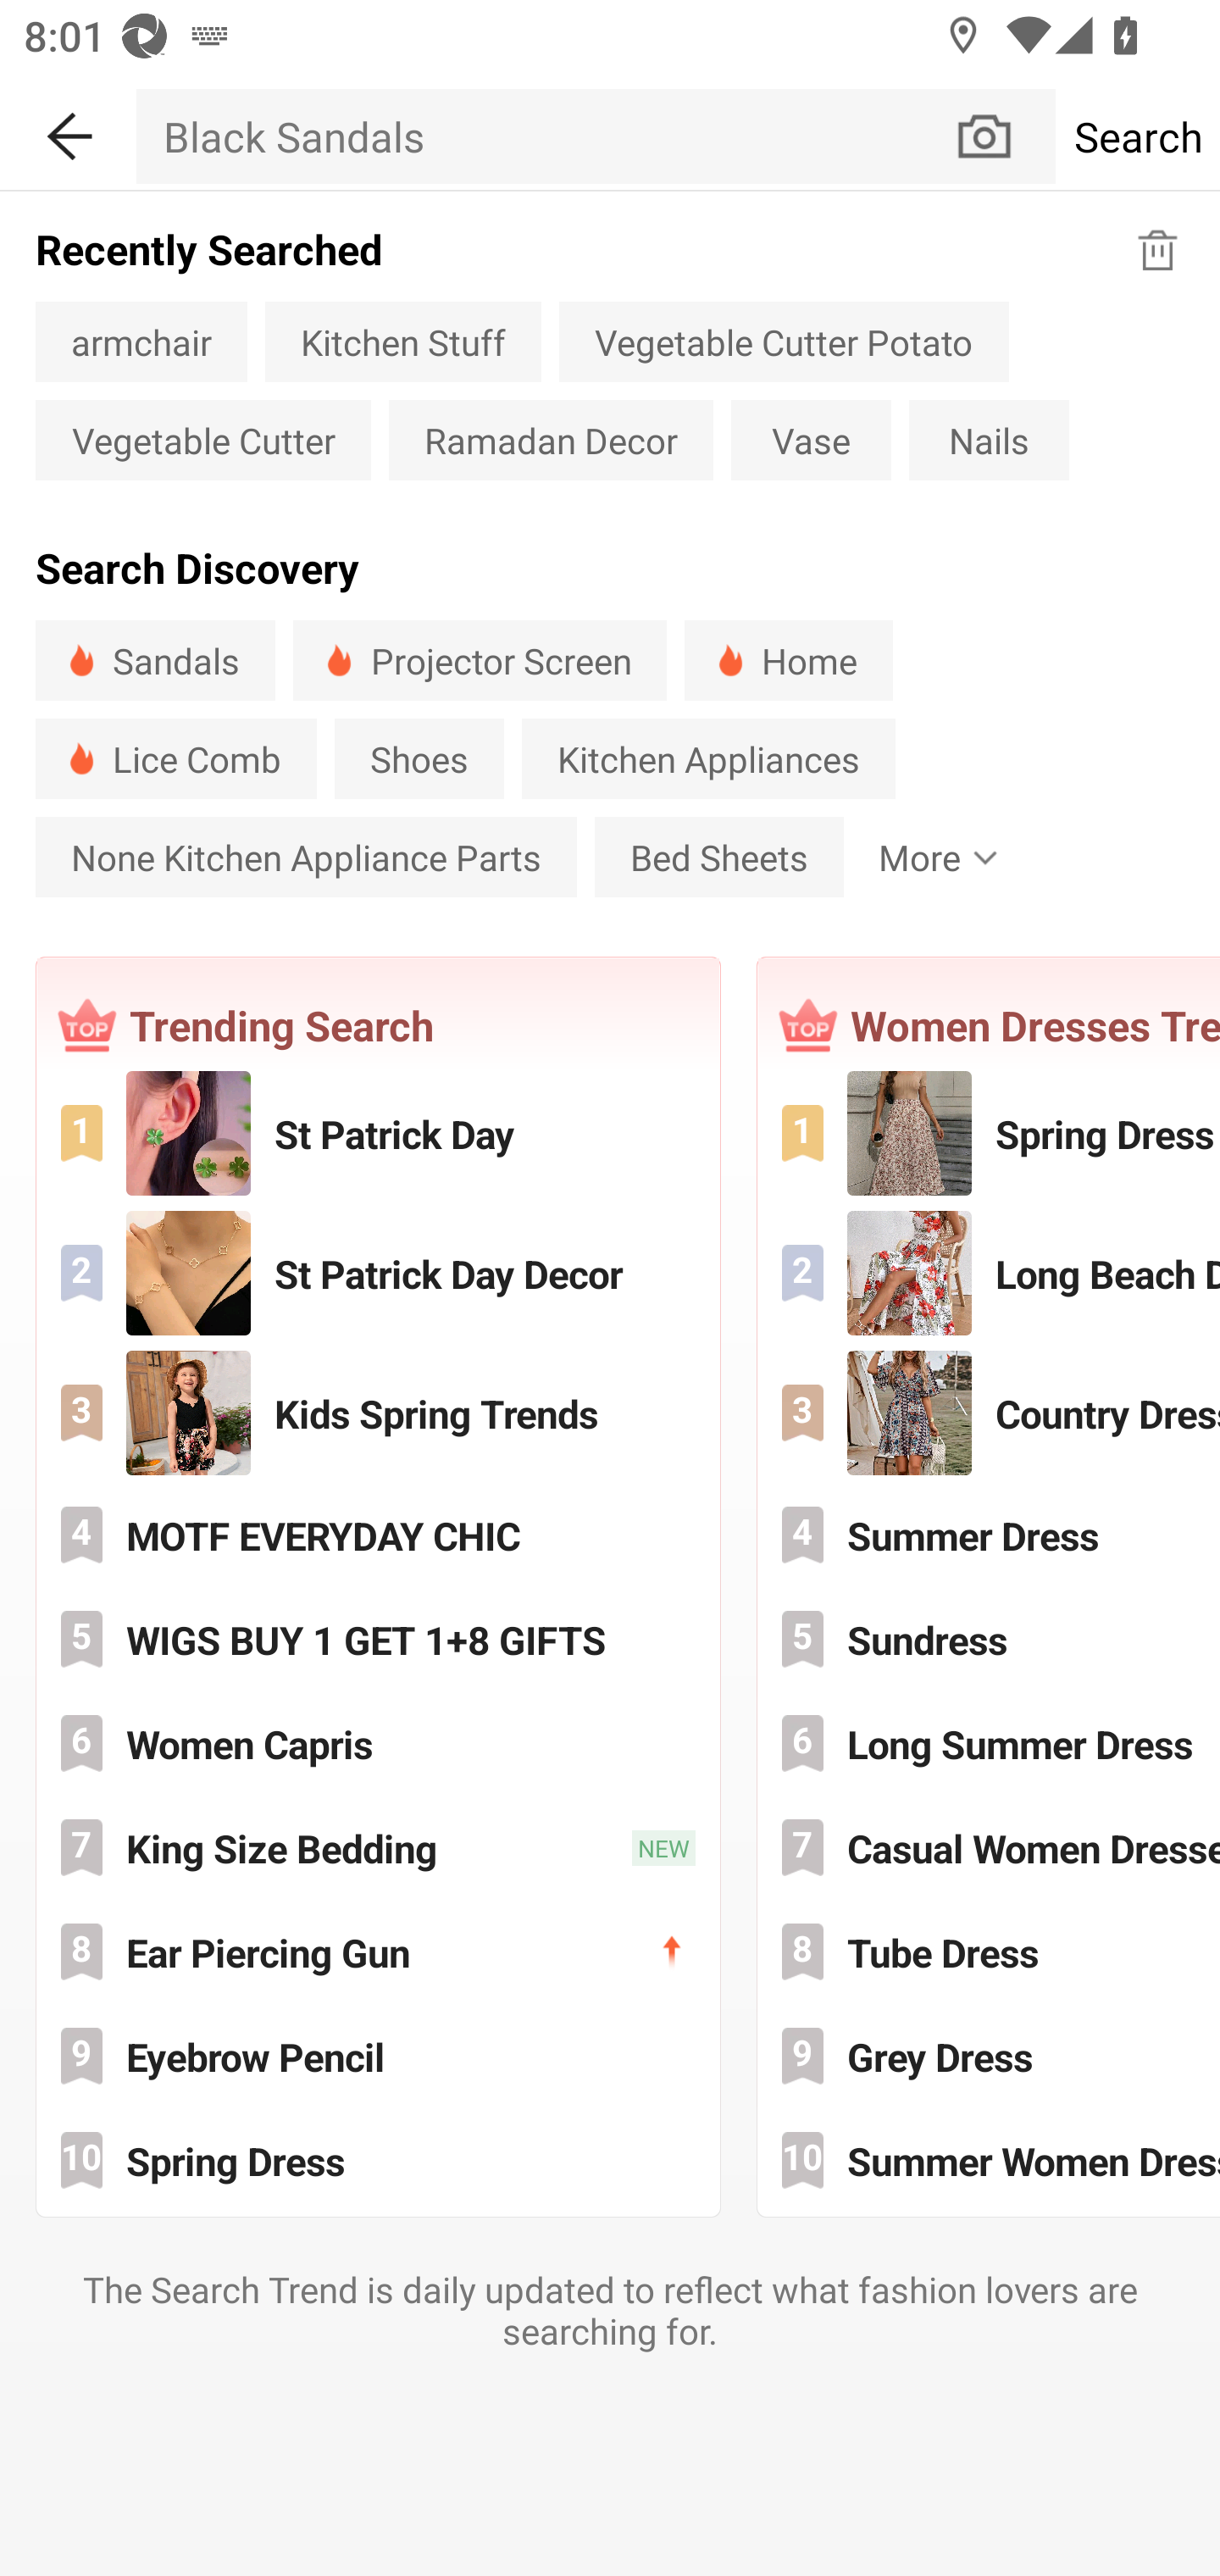 The height and width of the screenshot is (2576, 1220). I want to click on Ear Piercing Gun 8 Ear Piercing Gun, so click(378, 1951).